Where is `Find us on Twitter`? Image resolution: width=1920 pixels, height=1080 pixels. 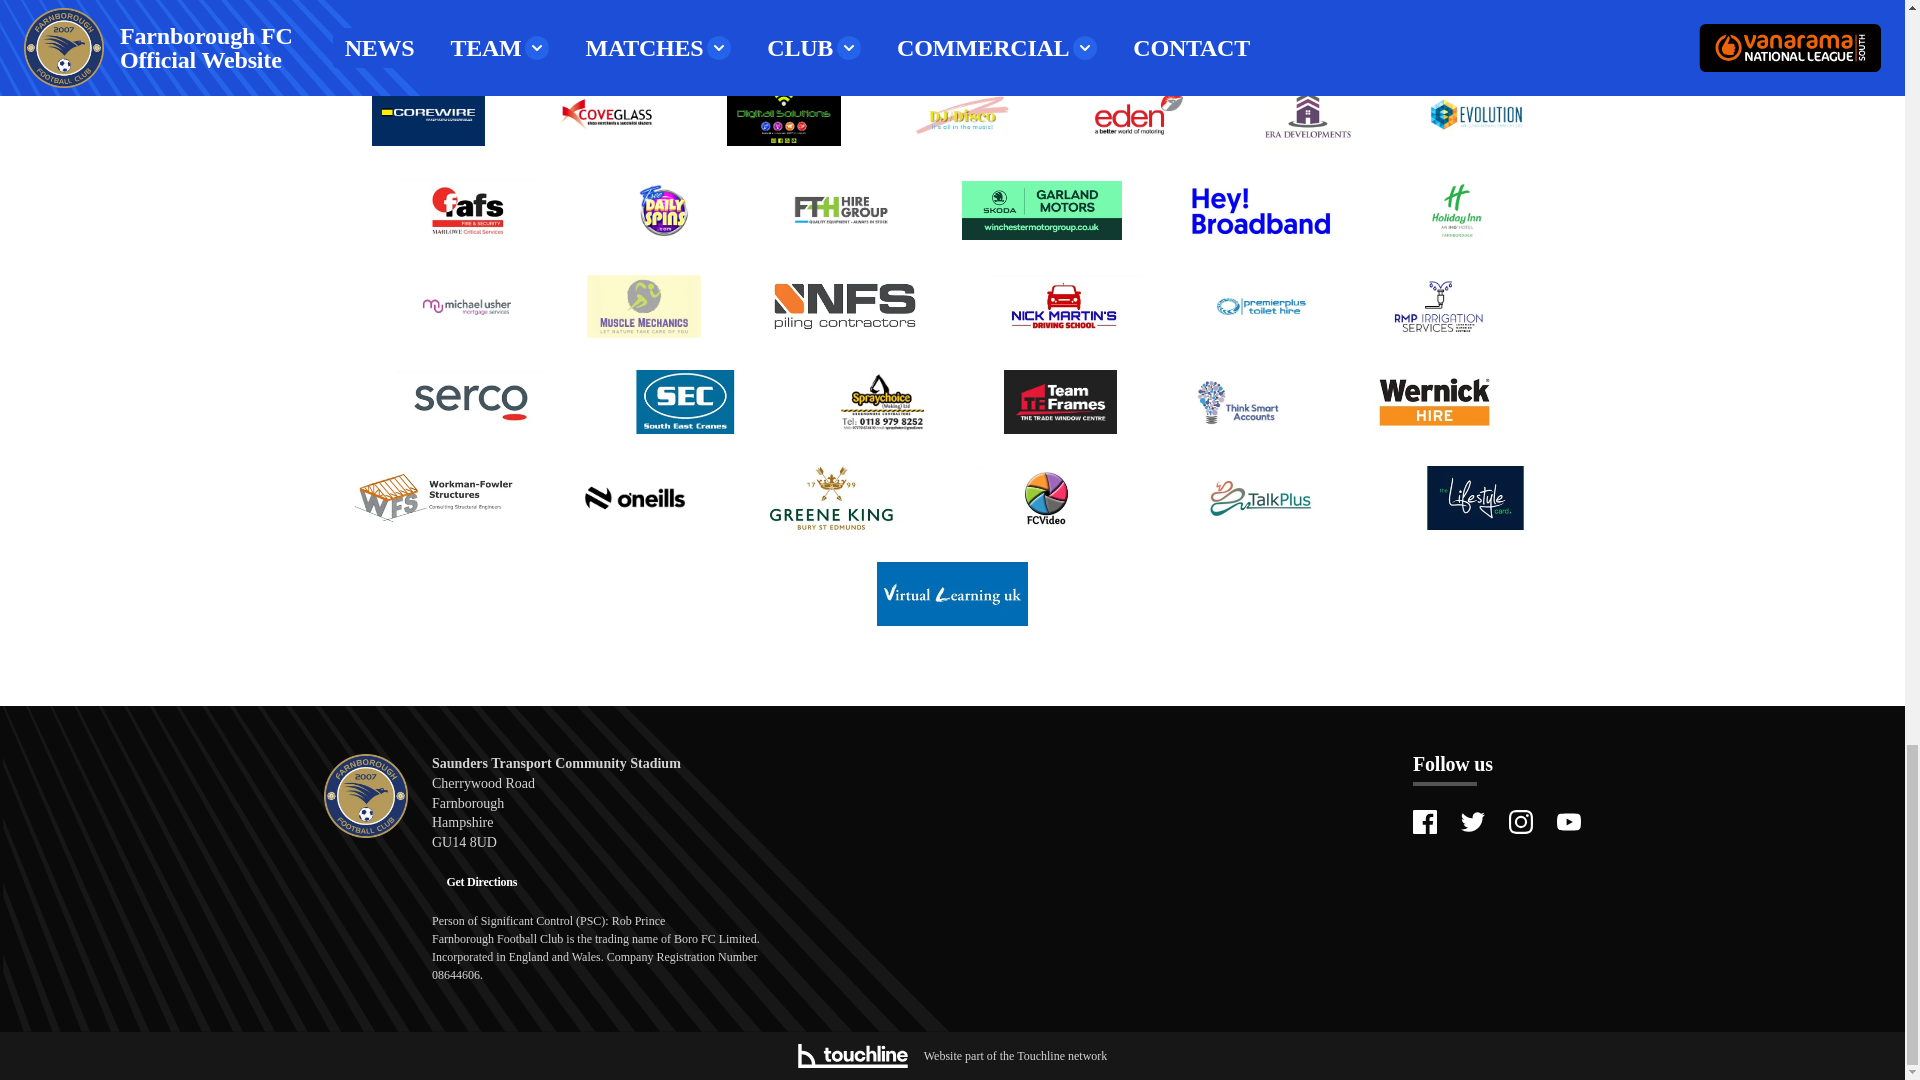
Find us on Twitter is located at coordinates (1472, 822).